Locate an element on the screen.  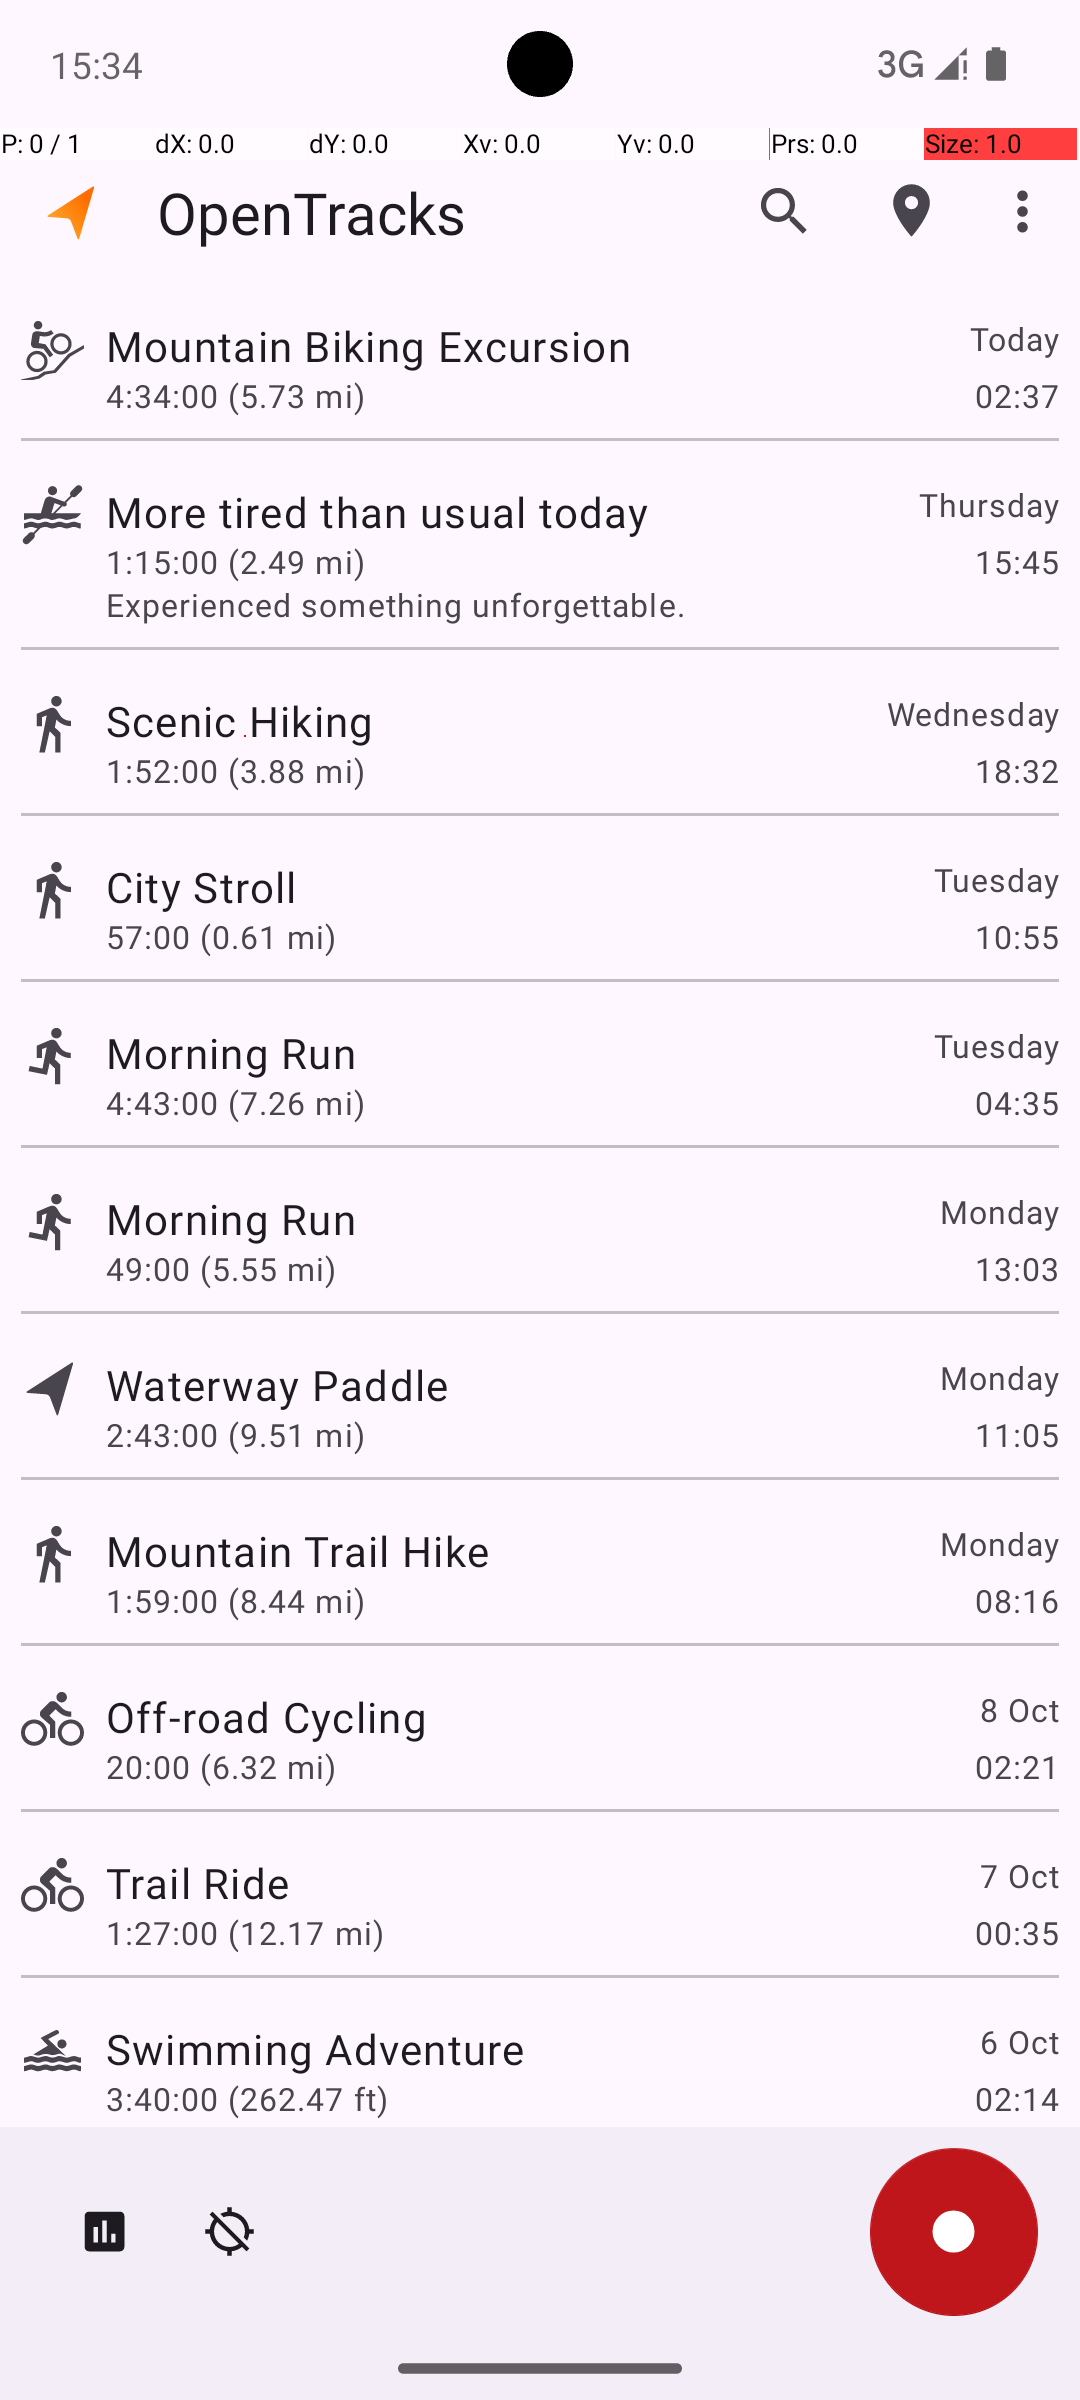
Mountain Trail Hike is located at coordinates (298, 1550).